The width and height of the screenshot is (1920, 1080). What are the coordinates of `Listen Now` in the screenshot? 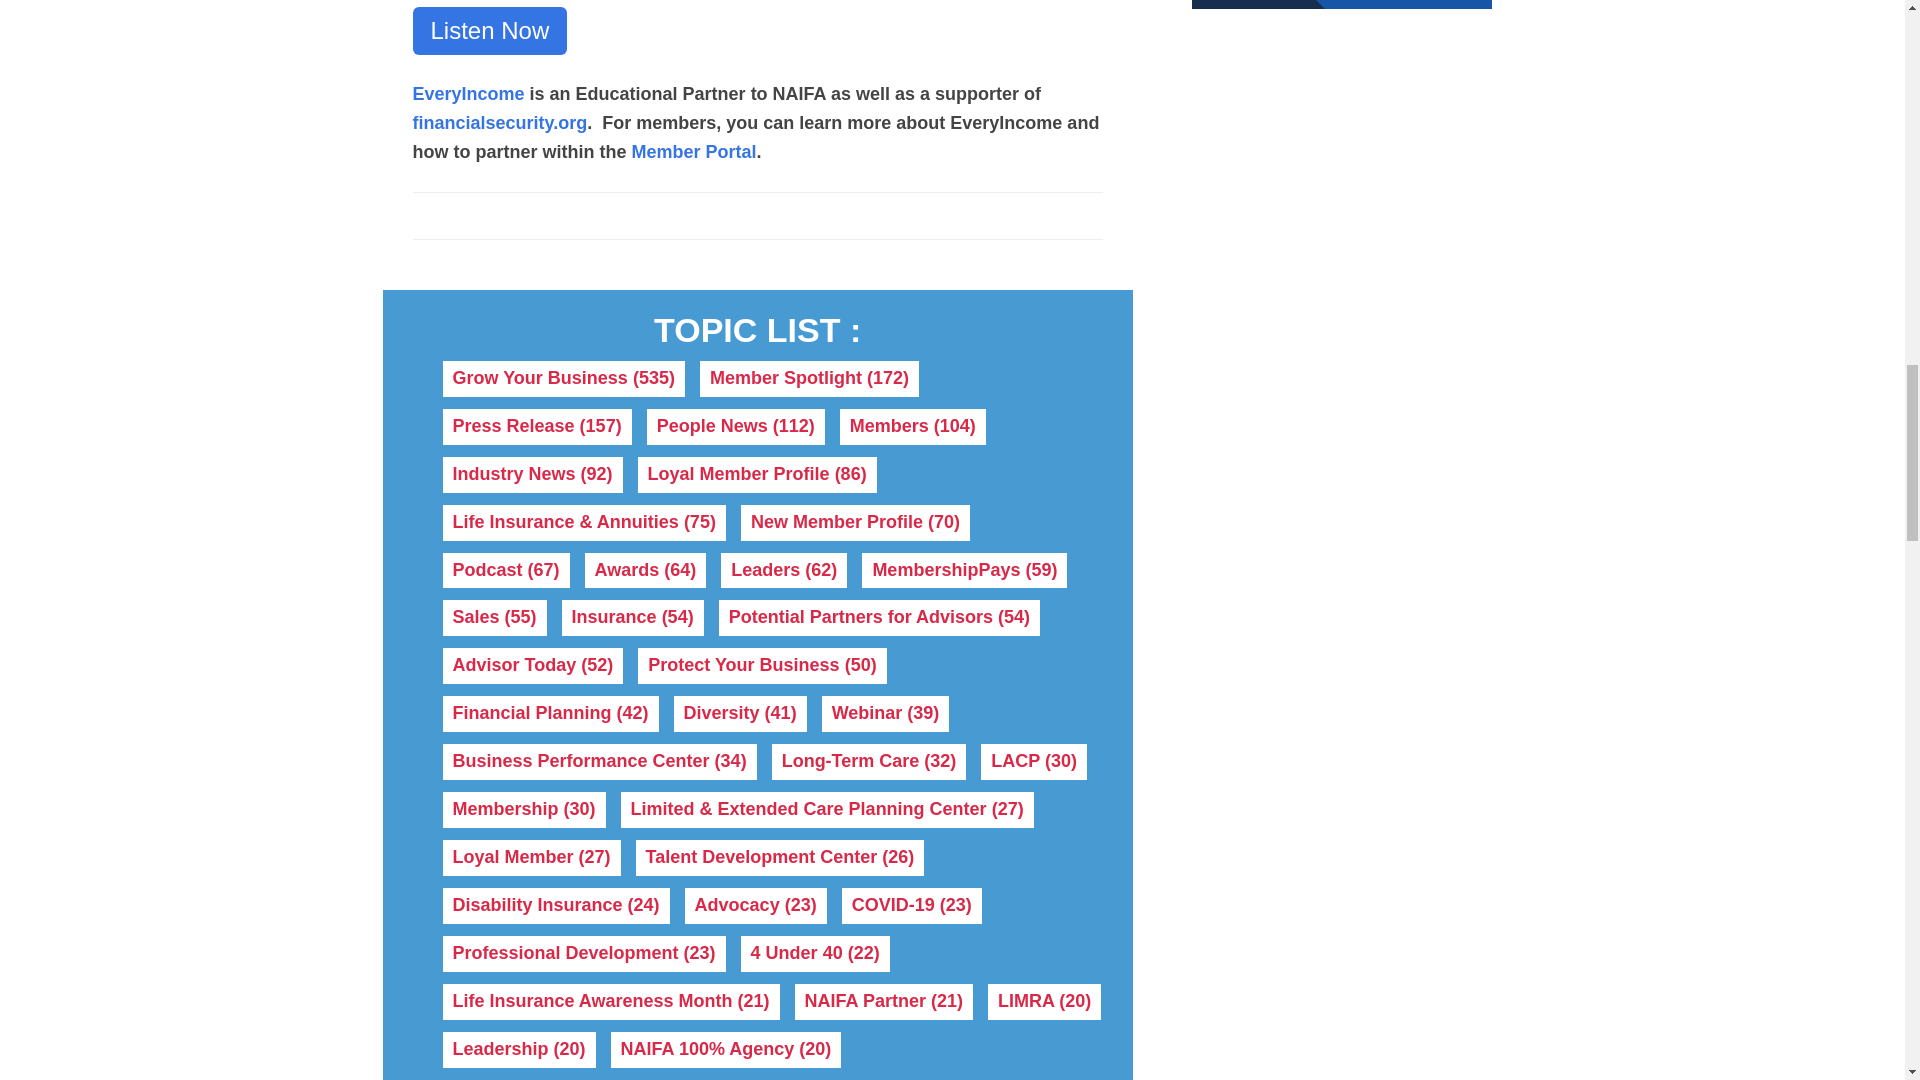 It's located at (489, 30).